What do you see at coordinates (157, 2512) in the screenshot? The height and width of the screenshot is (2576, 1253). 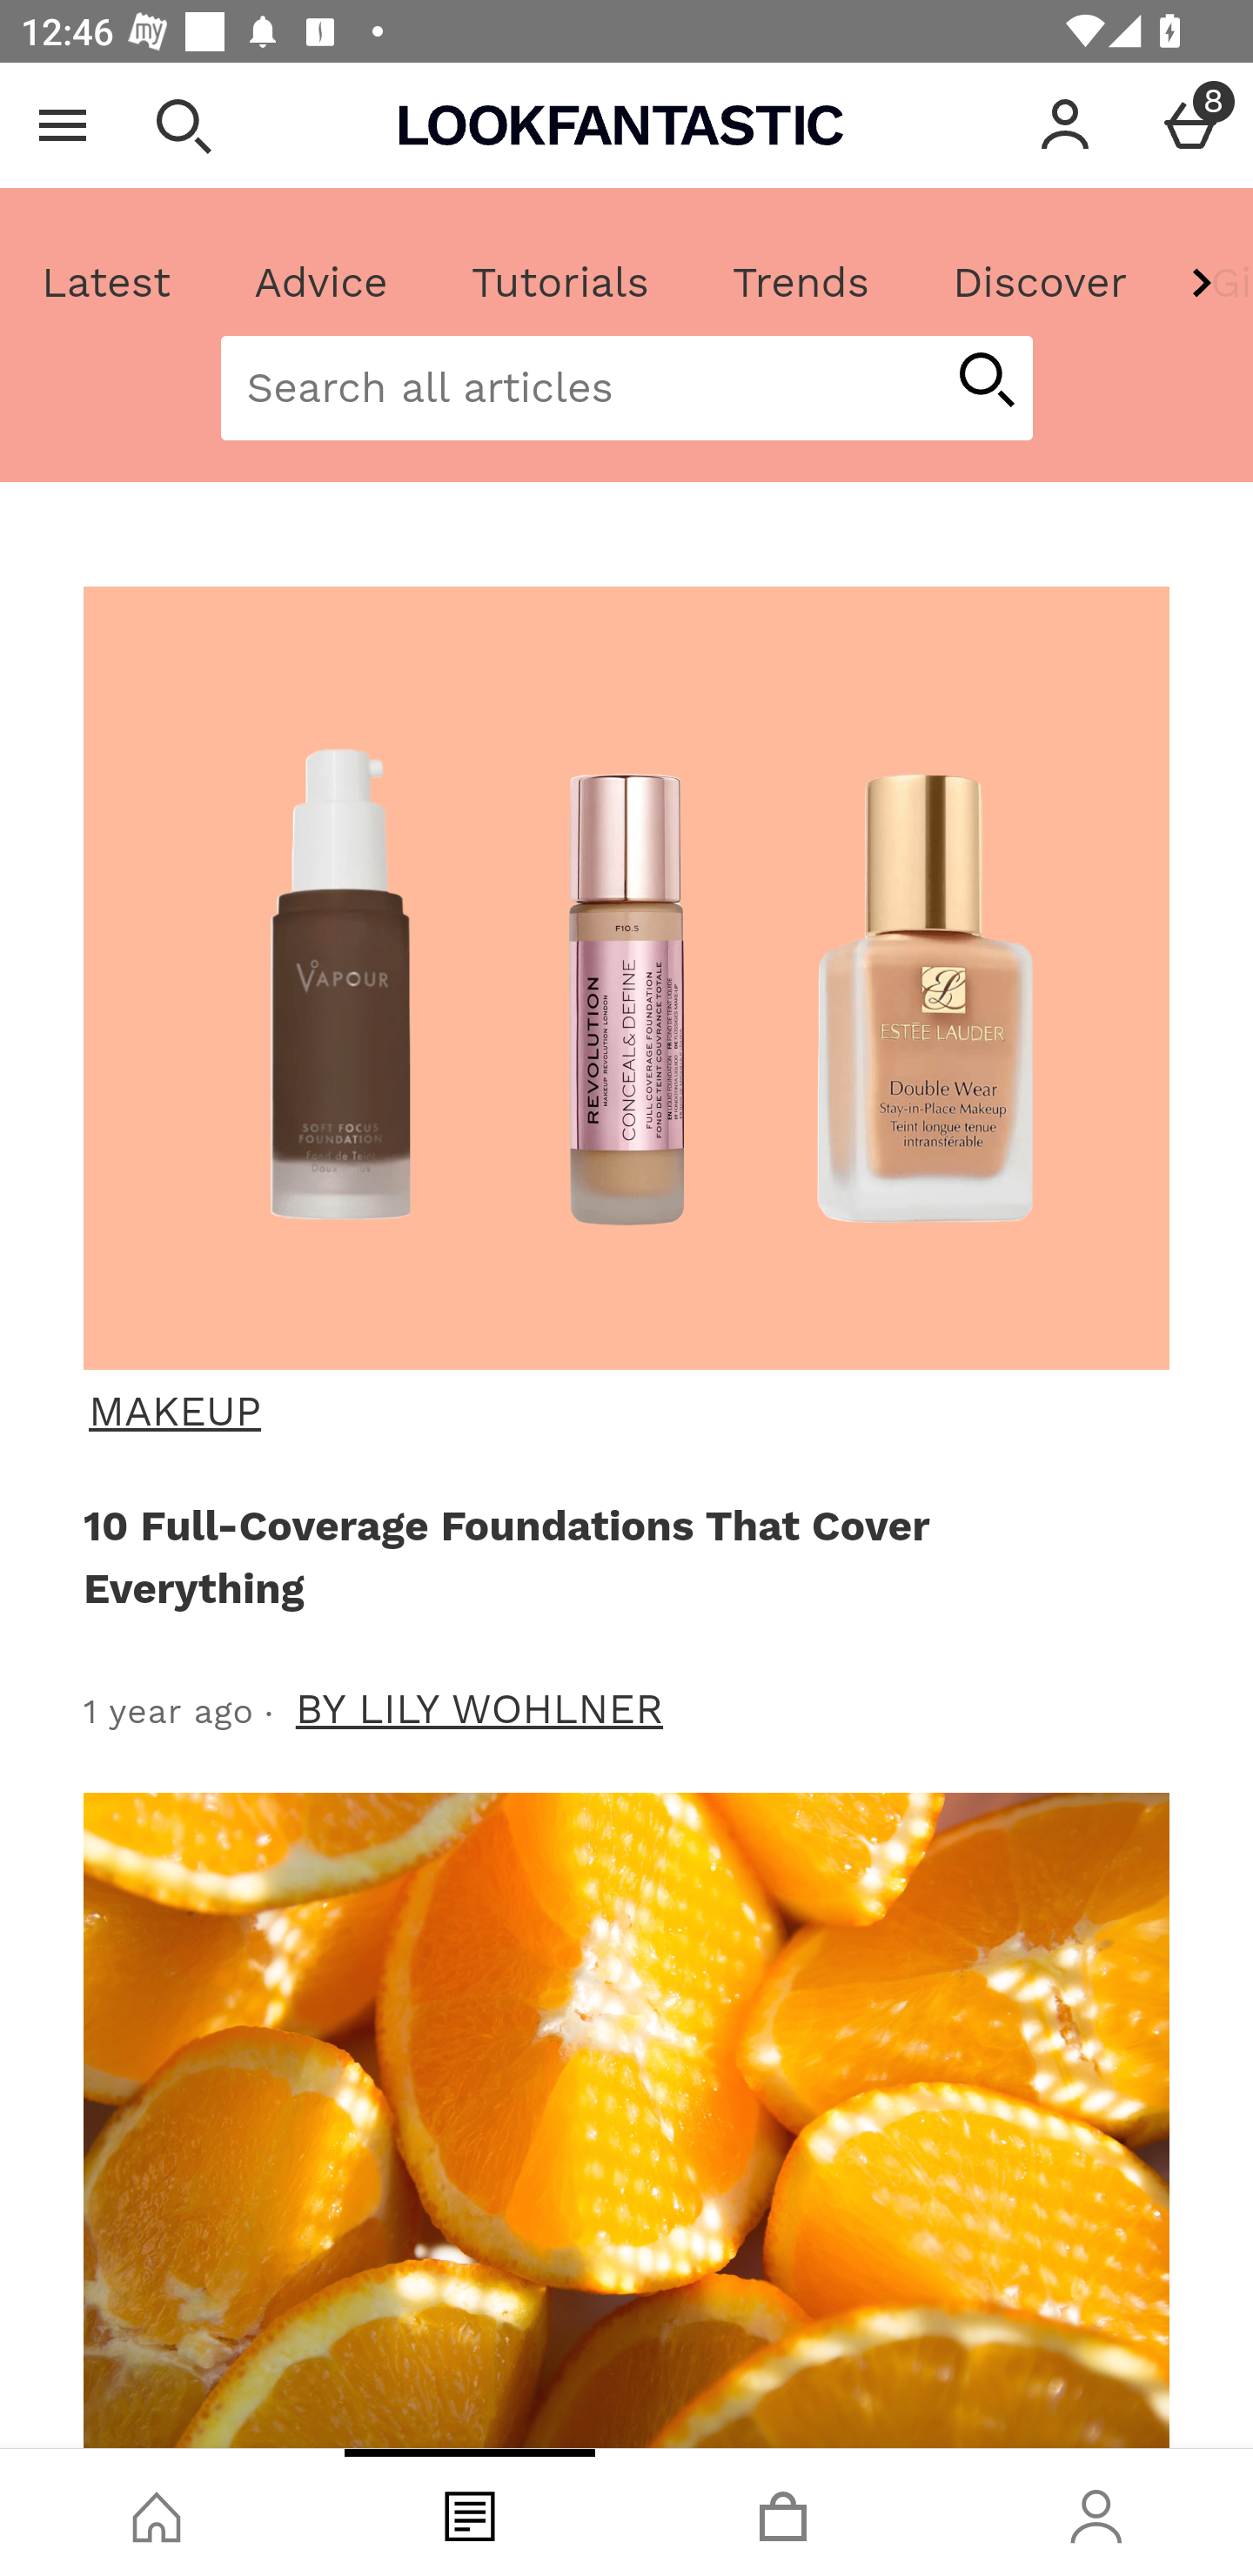 I see `Shop, tab, 1 of 4` at bounding box center [157, 2512].